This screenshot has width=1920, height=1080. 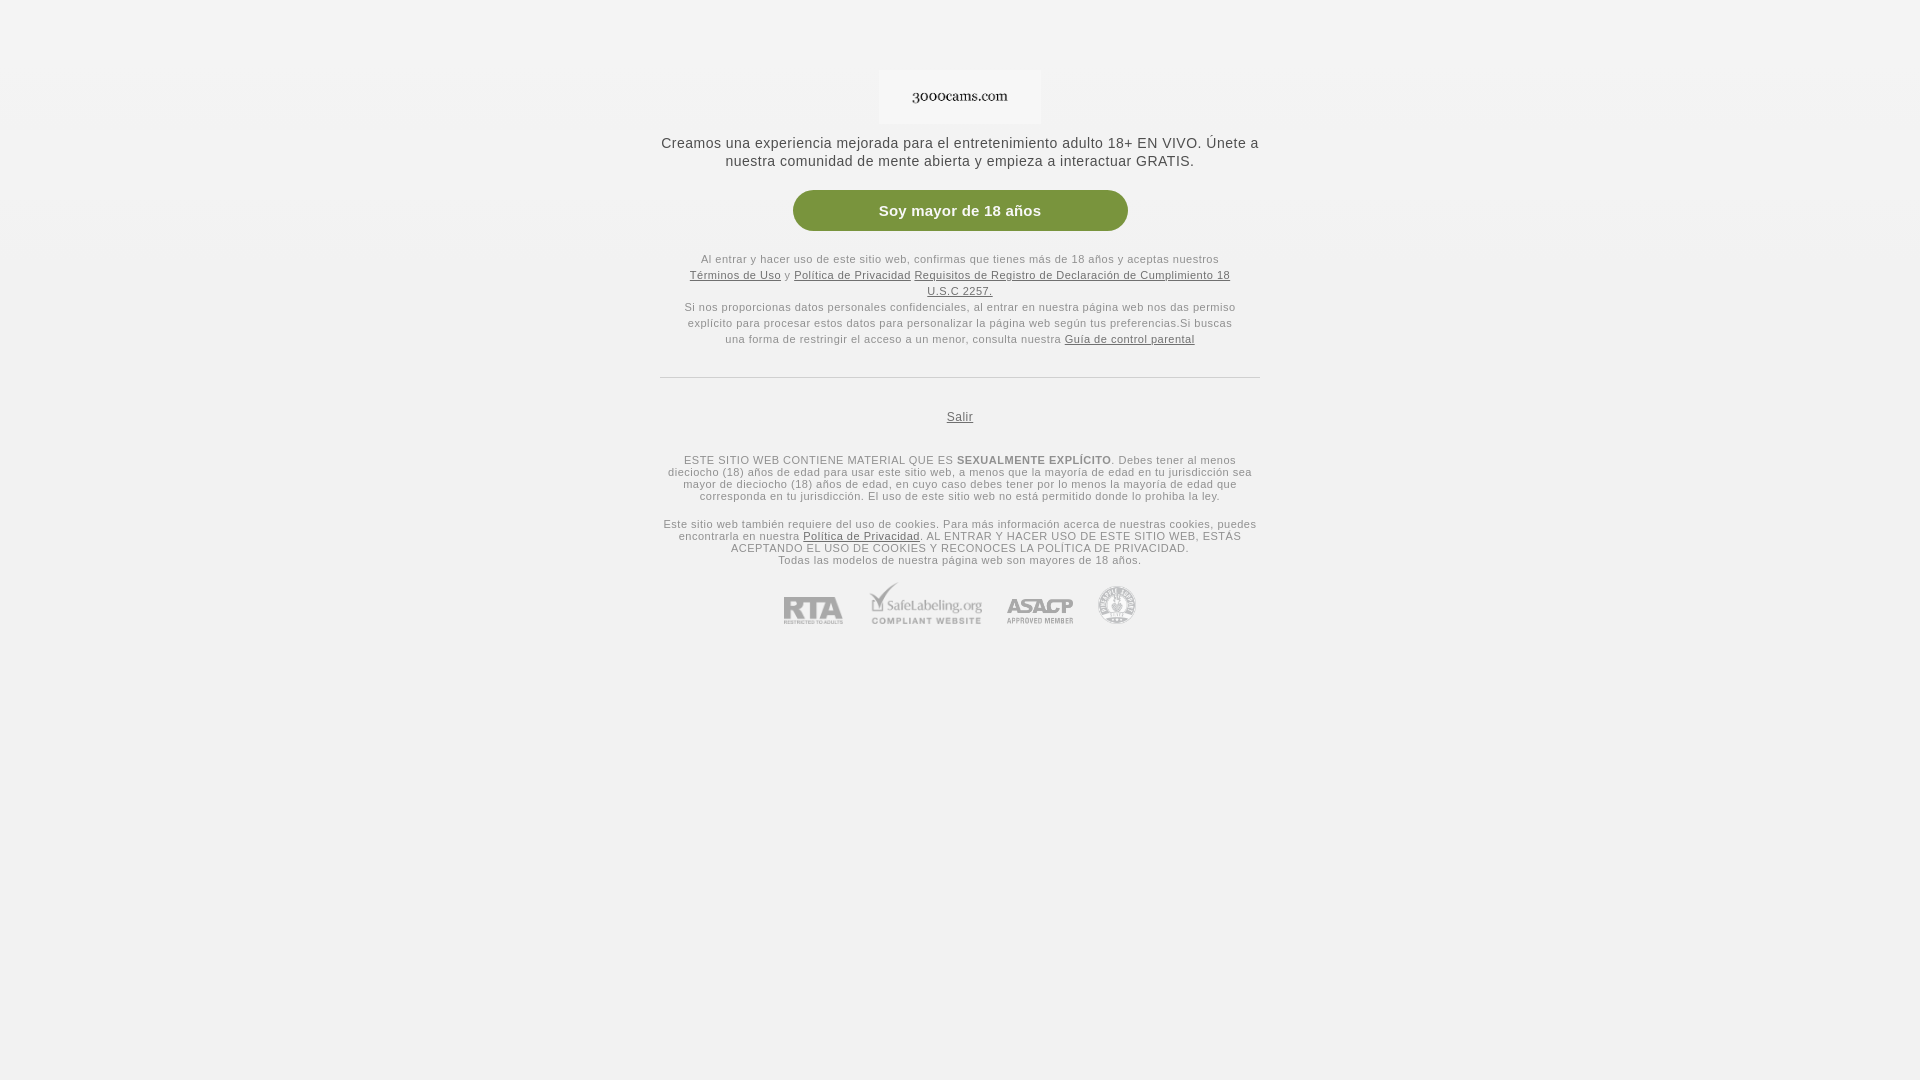 What do you see at coordinates (106, 233) in the screenshot?
I see `Mis Favoritos` at bounding box center [106, 233].